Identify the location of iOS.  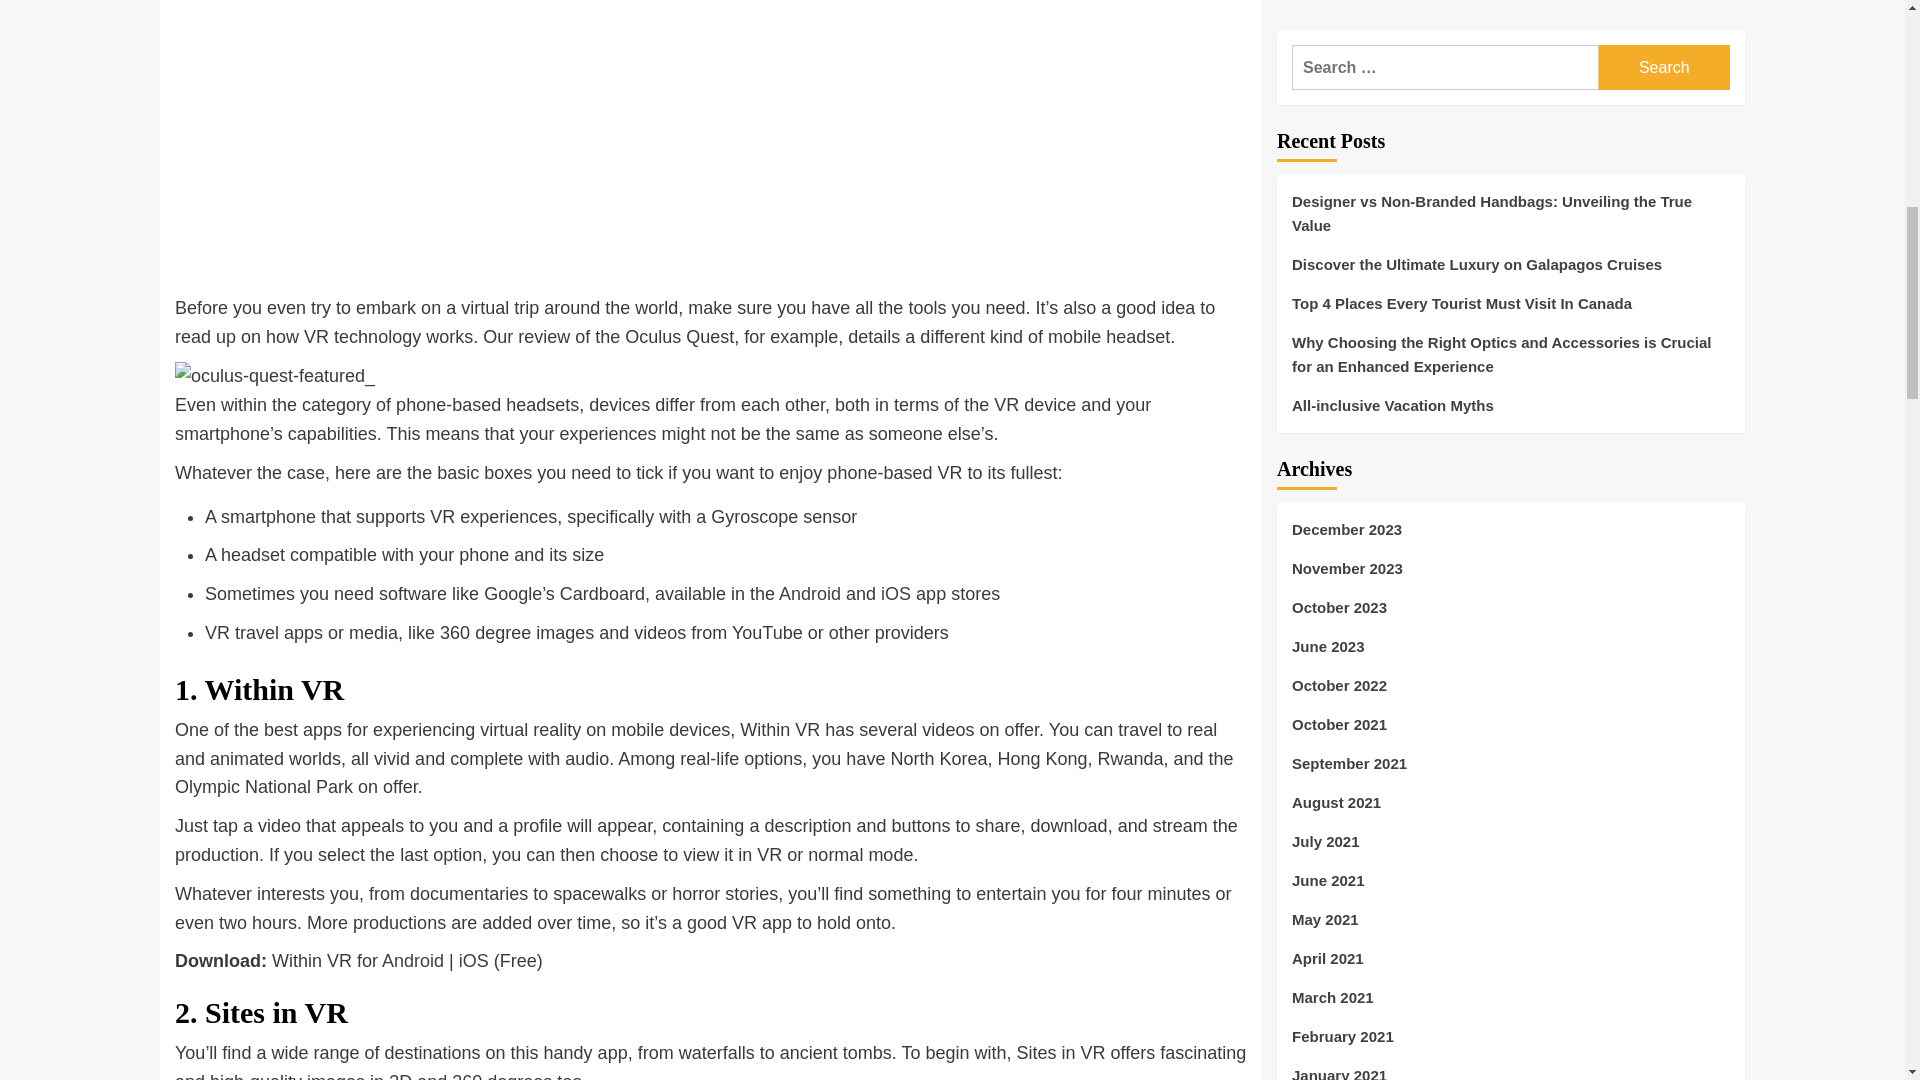
(474, 960).